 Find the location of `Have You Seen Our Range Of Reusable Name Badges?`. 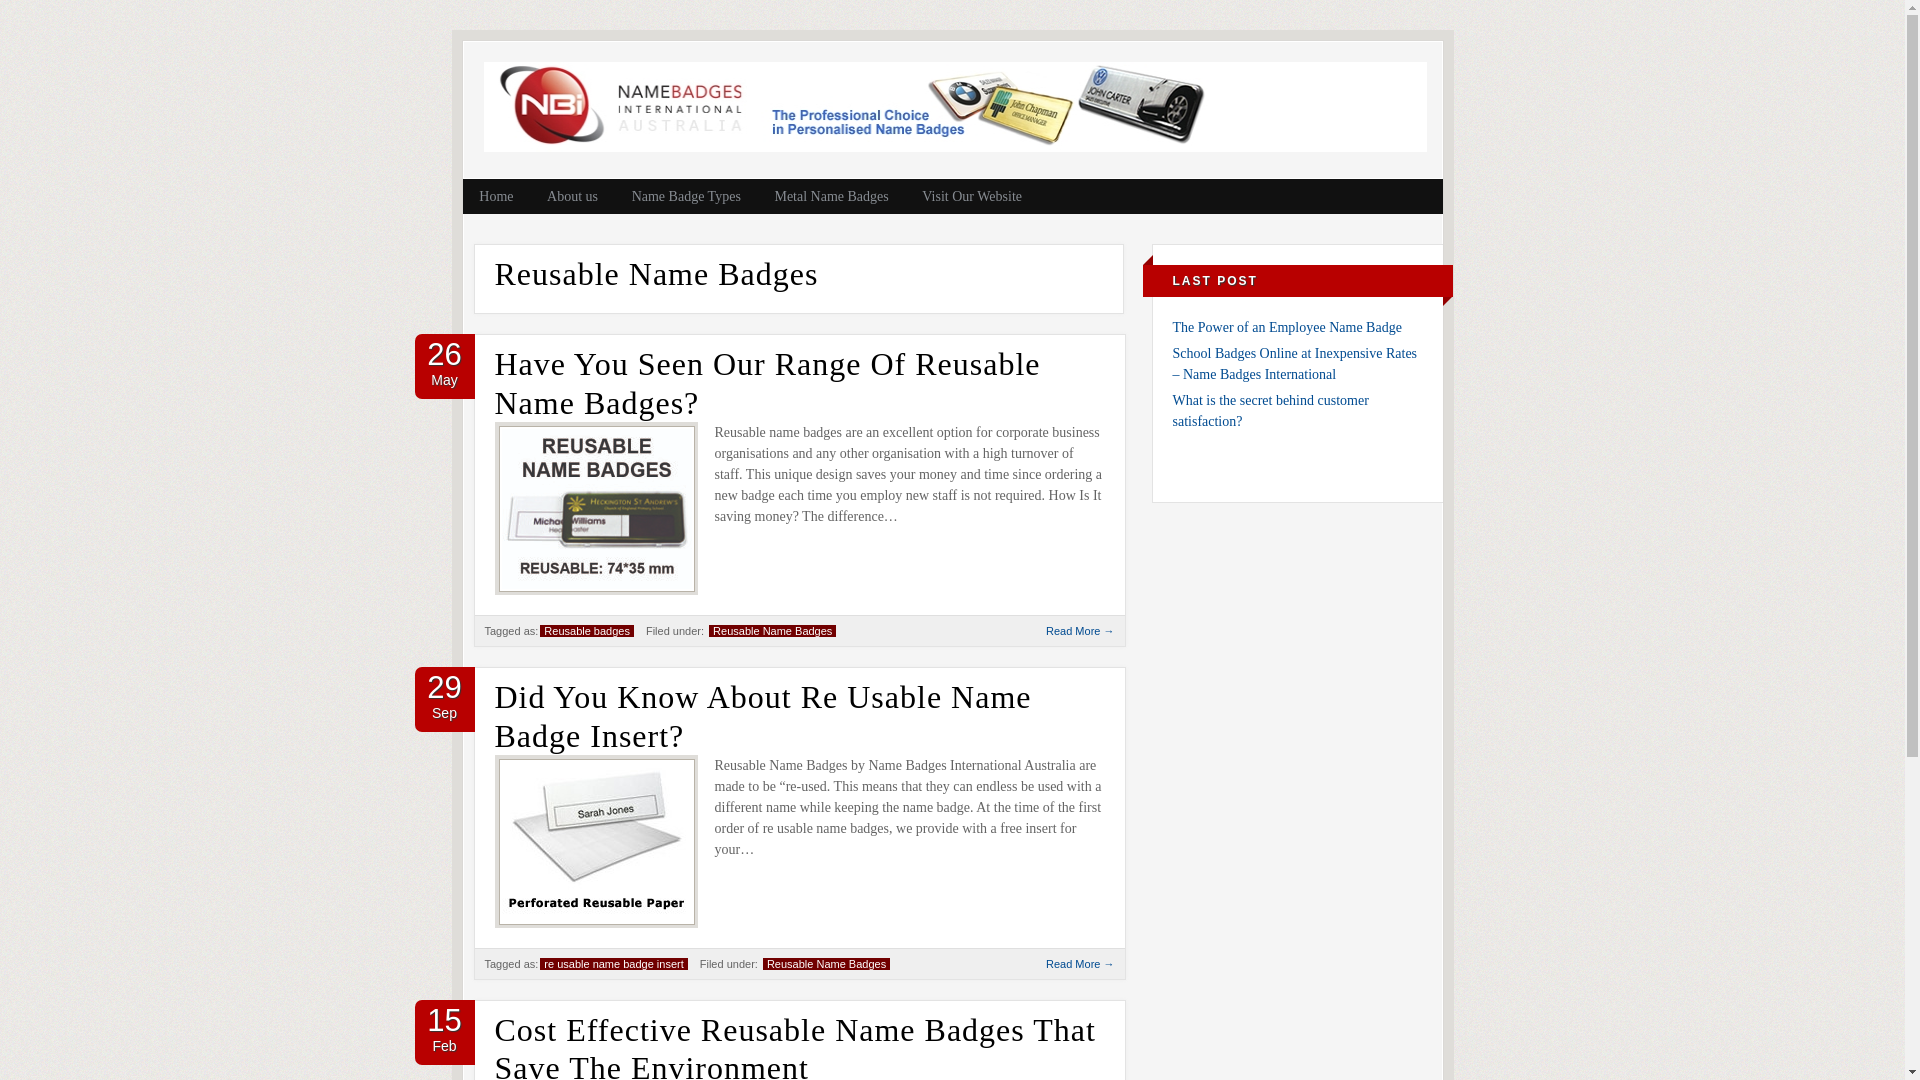

Have You Seen Our Range Of Reusable Name Badges? is located at coordinates (596, 588).